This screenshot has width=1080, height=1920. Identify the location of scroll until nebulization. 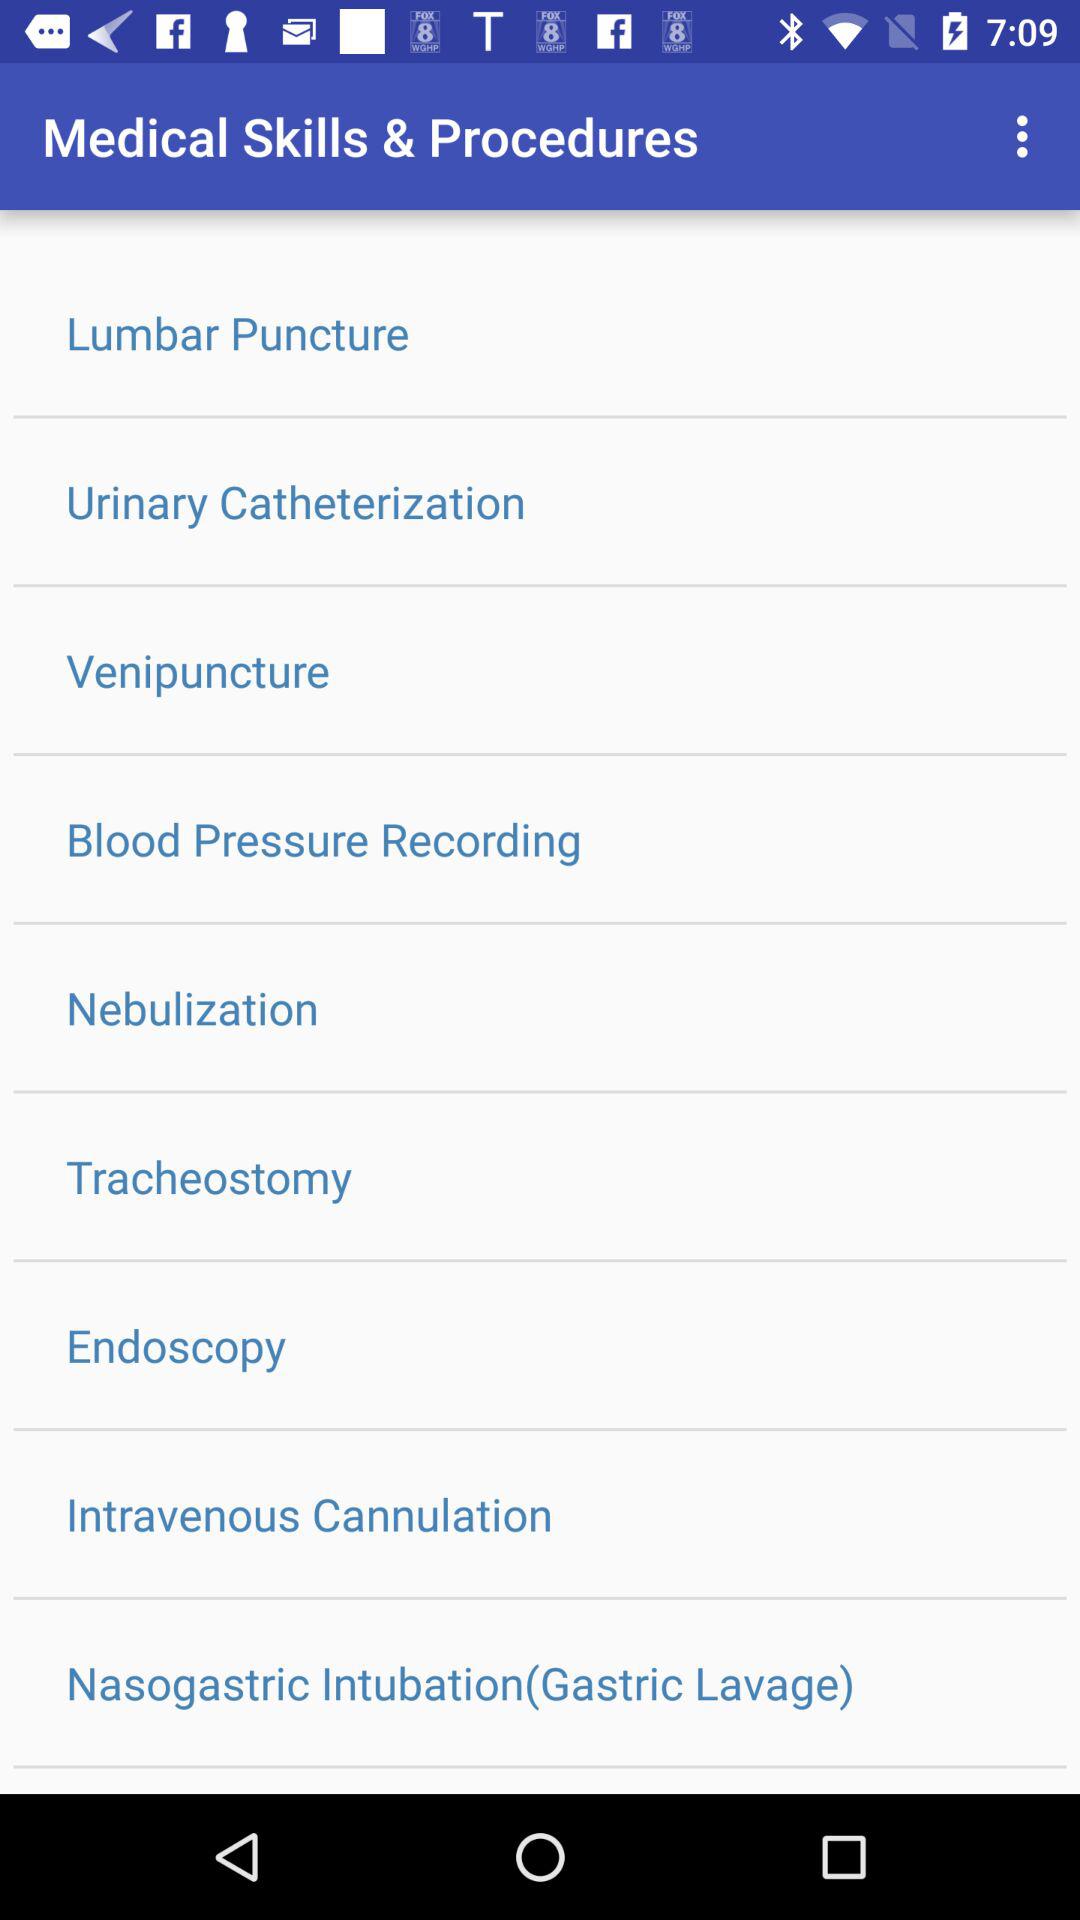
(540, 1007).